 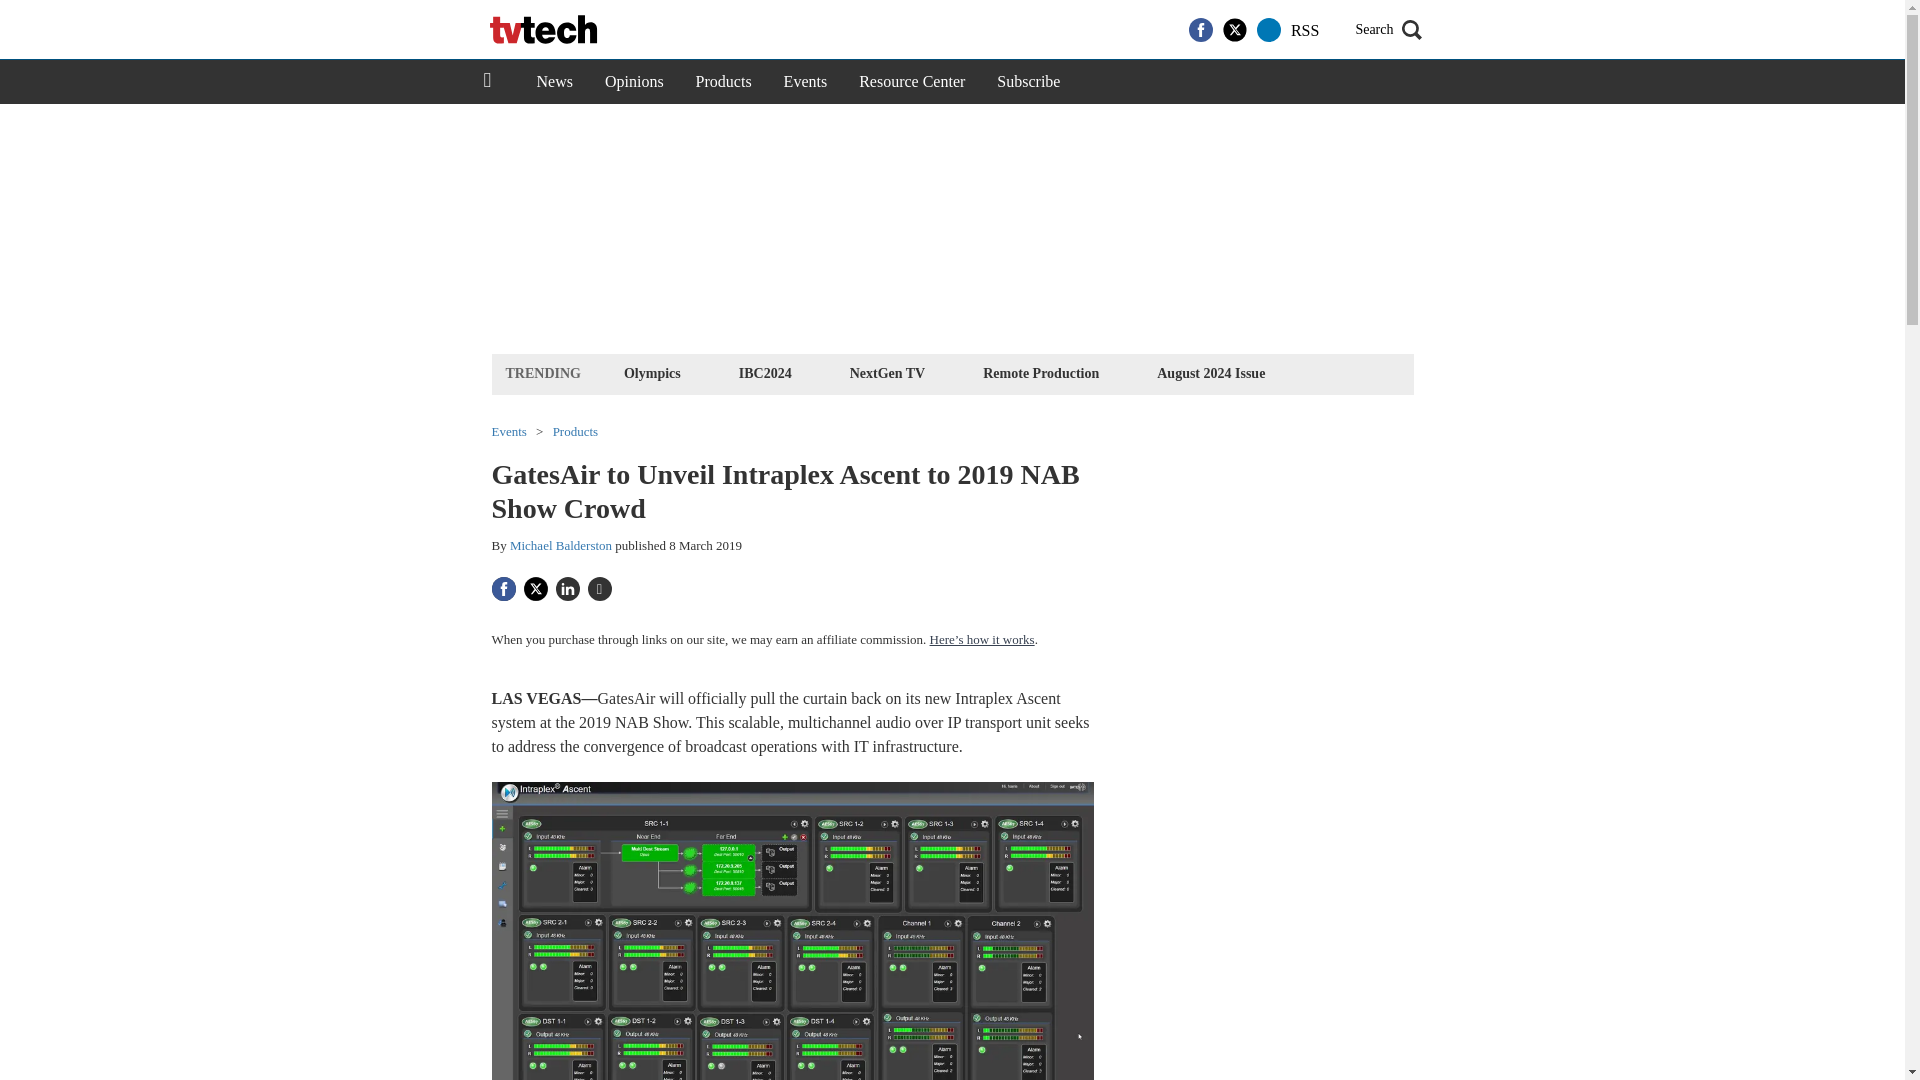 What do you see at coordinates (724, 82) in the screenshot?
I see `Products` at bounding box center [724, 82].